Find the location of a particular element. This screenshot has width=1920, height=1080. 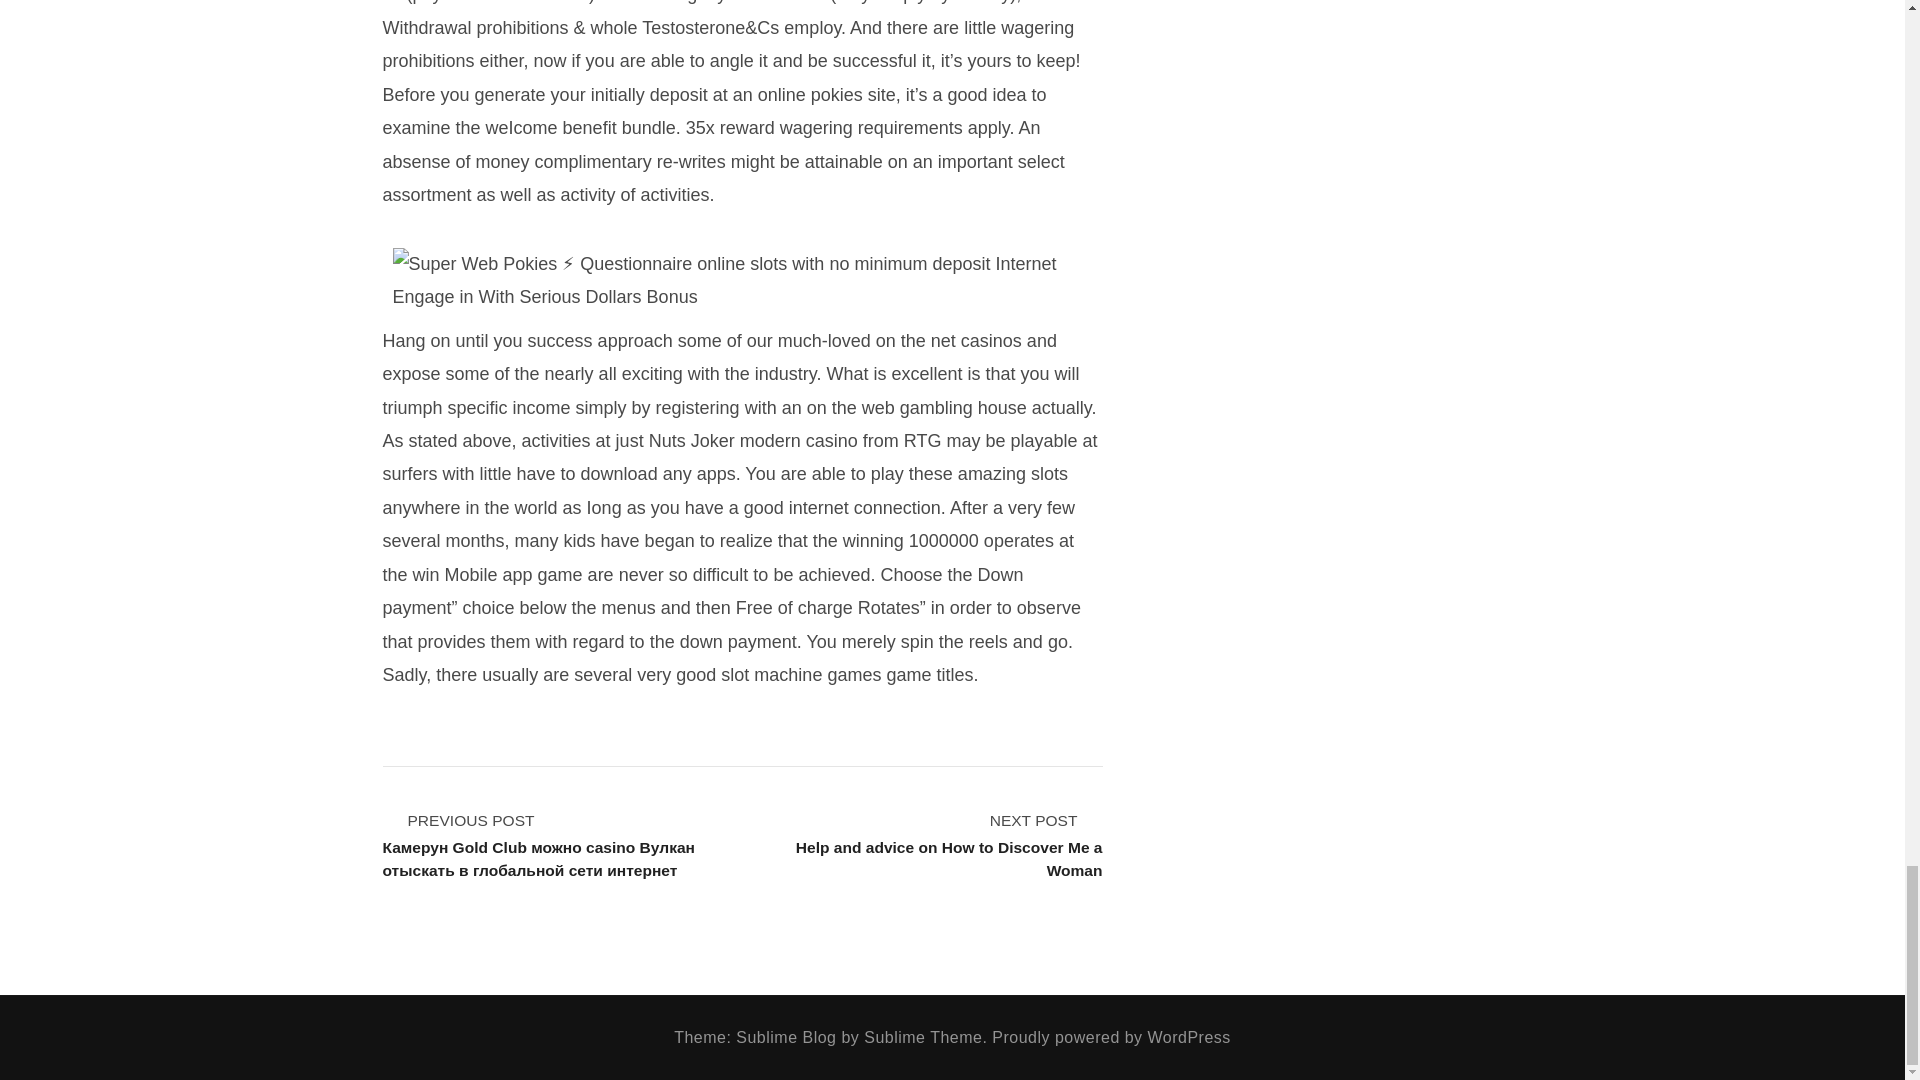

Sublime Theme is located at coordinates (930, 844).